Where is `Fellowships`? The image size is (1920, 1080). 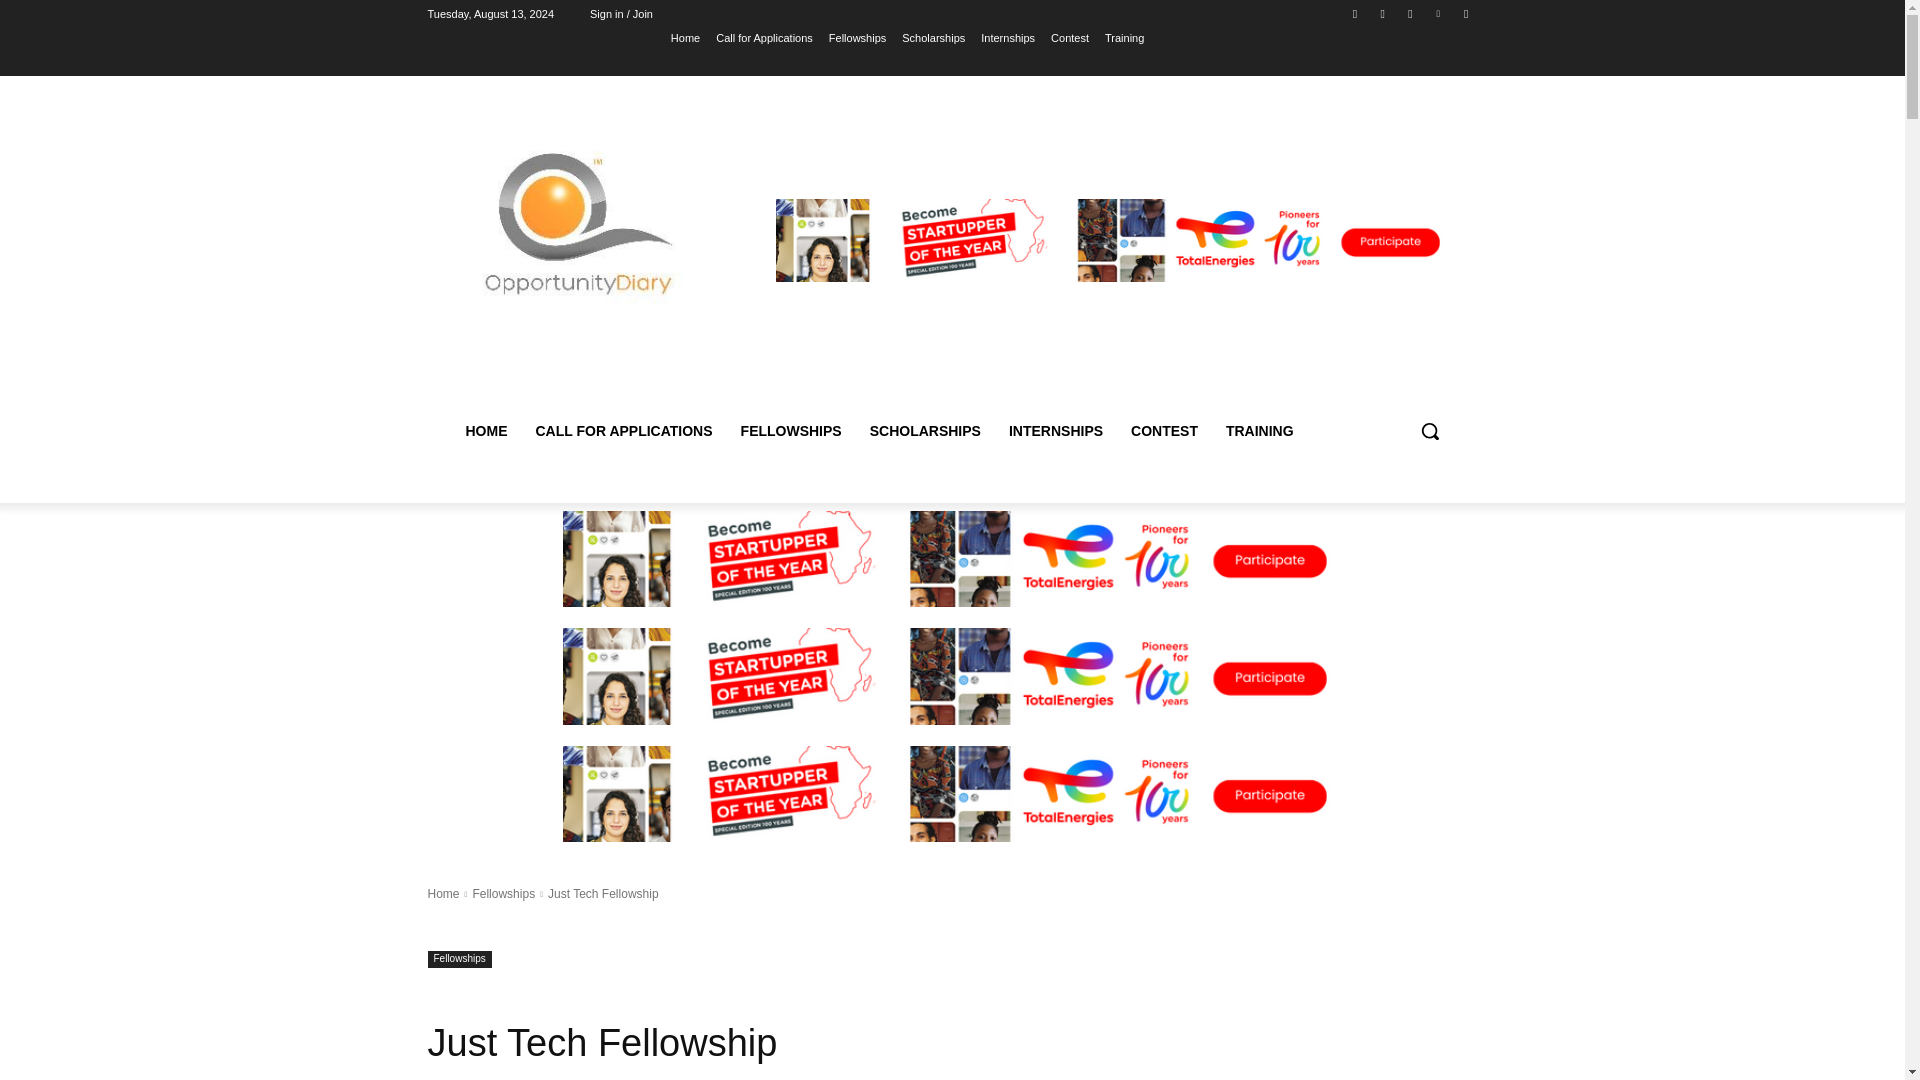
Fellowships is located at coordinates (857, 37).